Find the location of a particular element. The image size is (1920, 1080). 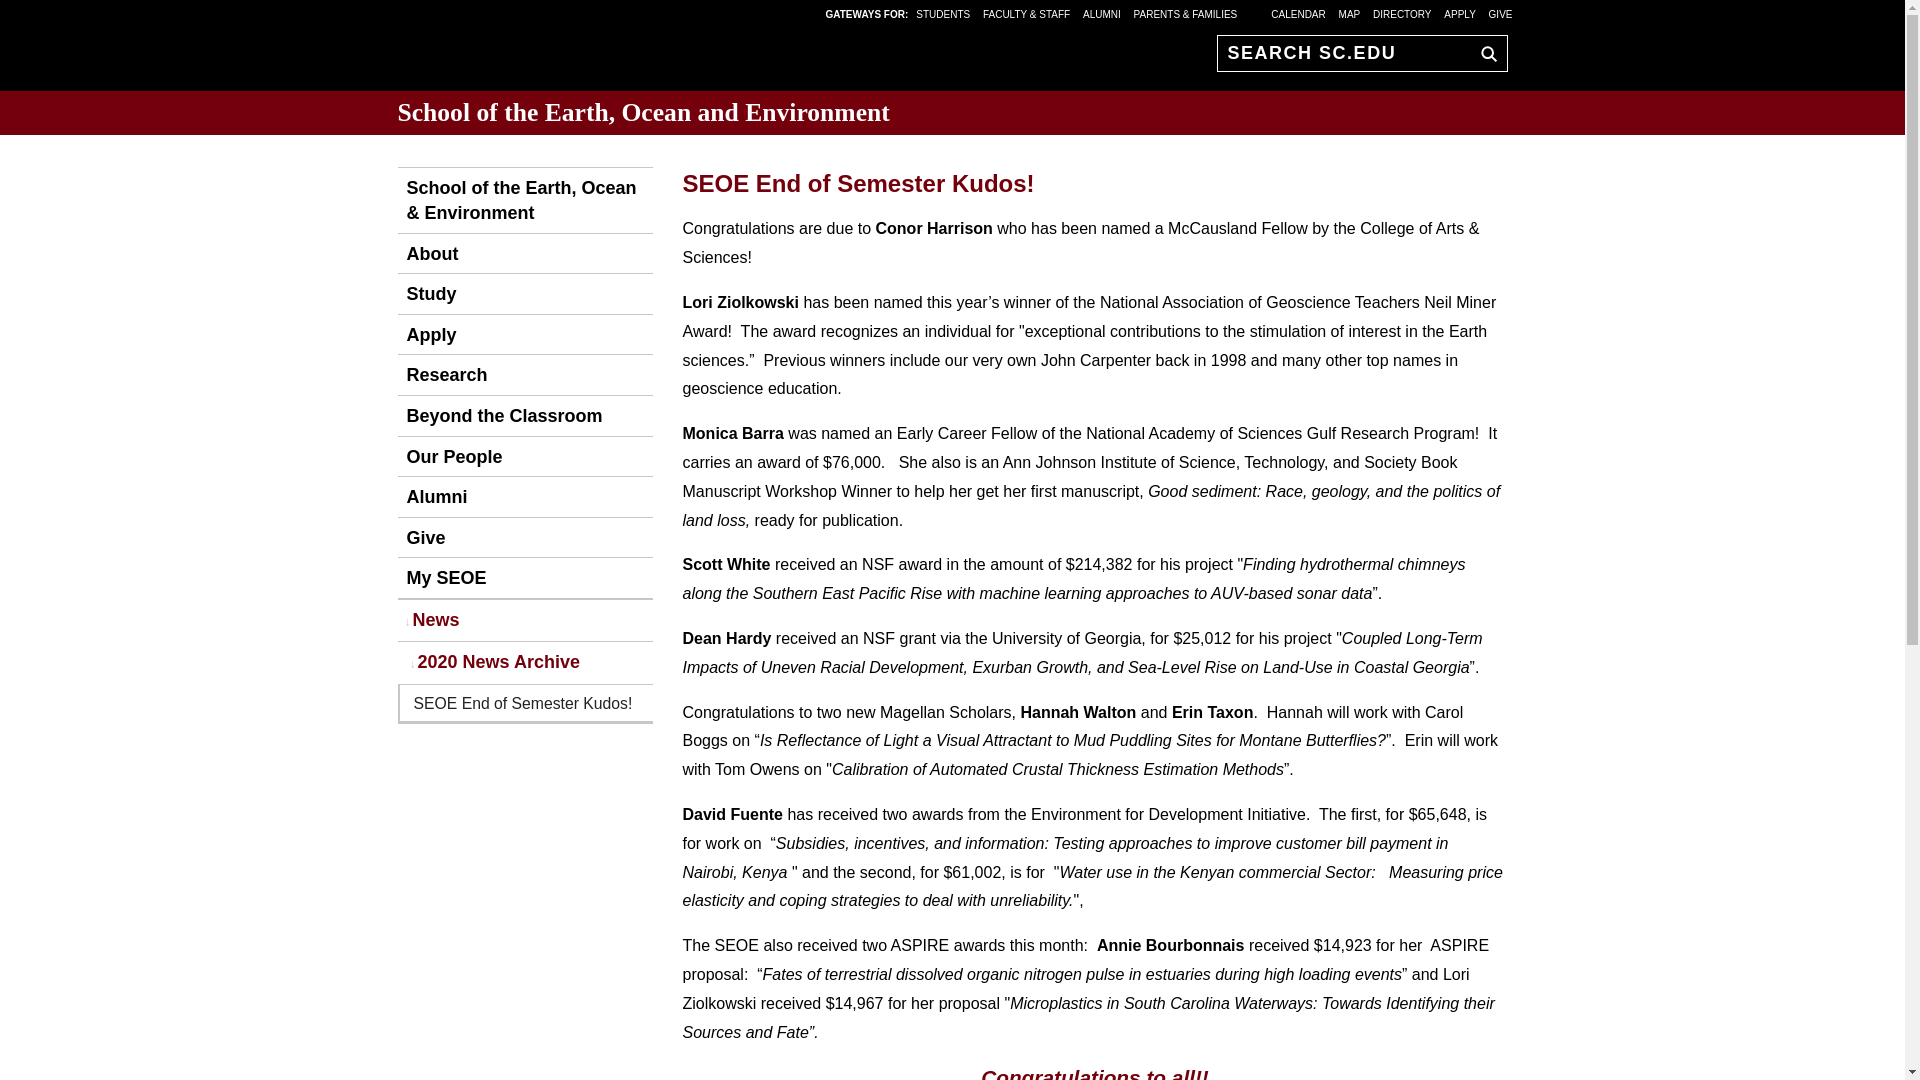

University of South Carolina Home is located at coordinates (522, 50).